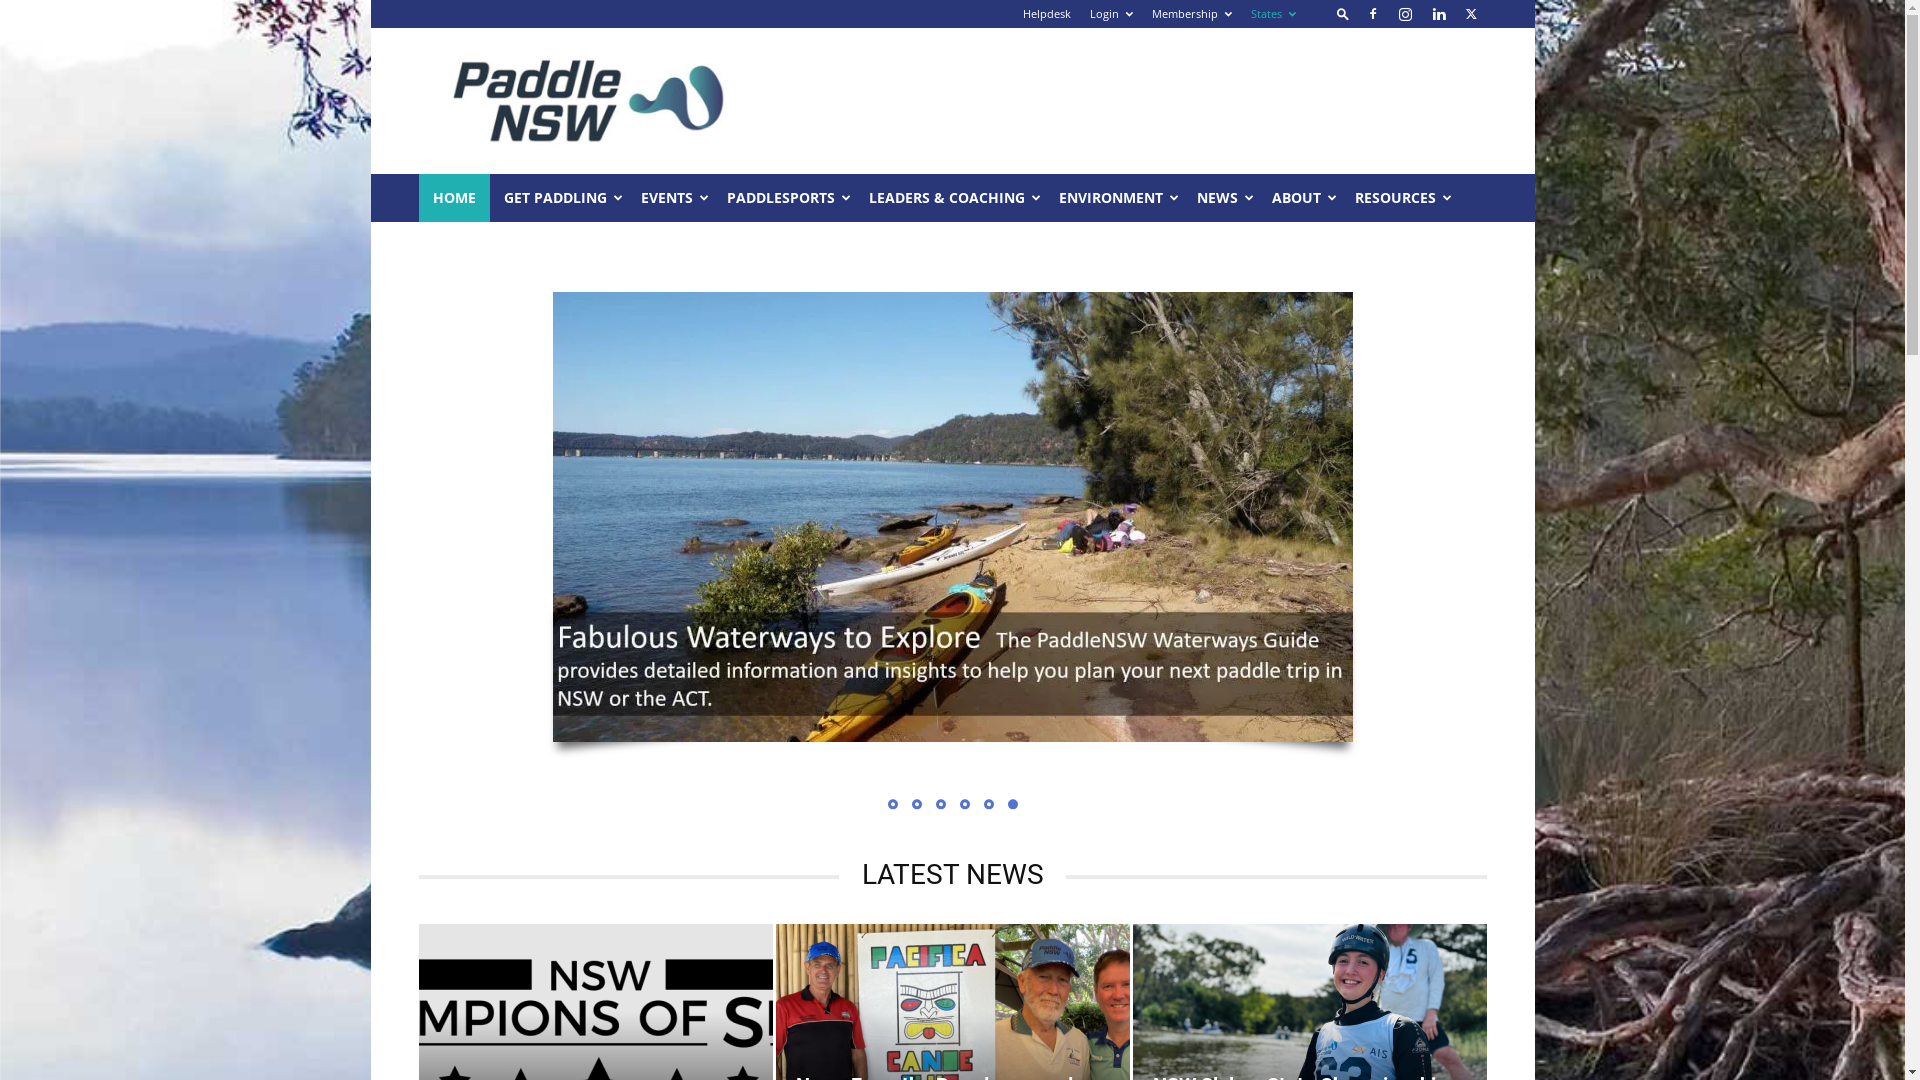 The width and height of the screenshot is (1920, 1080). What do you see at coordinates (1300, 198) in the screenshot?
I see `ABOUT` at bounding box center [1300, 198].